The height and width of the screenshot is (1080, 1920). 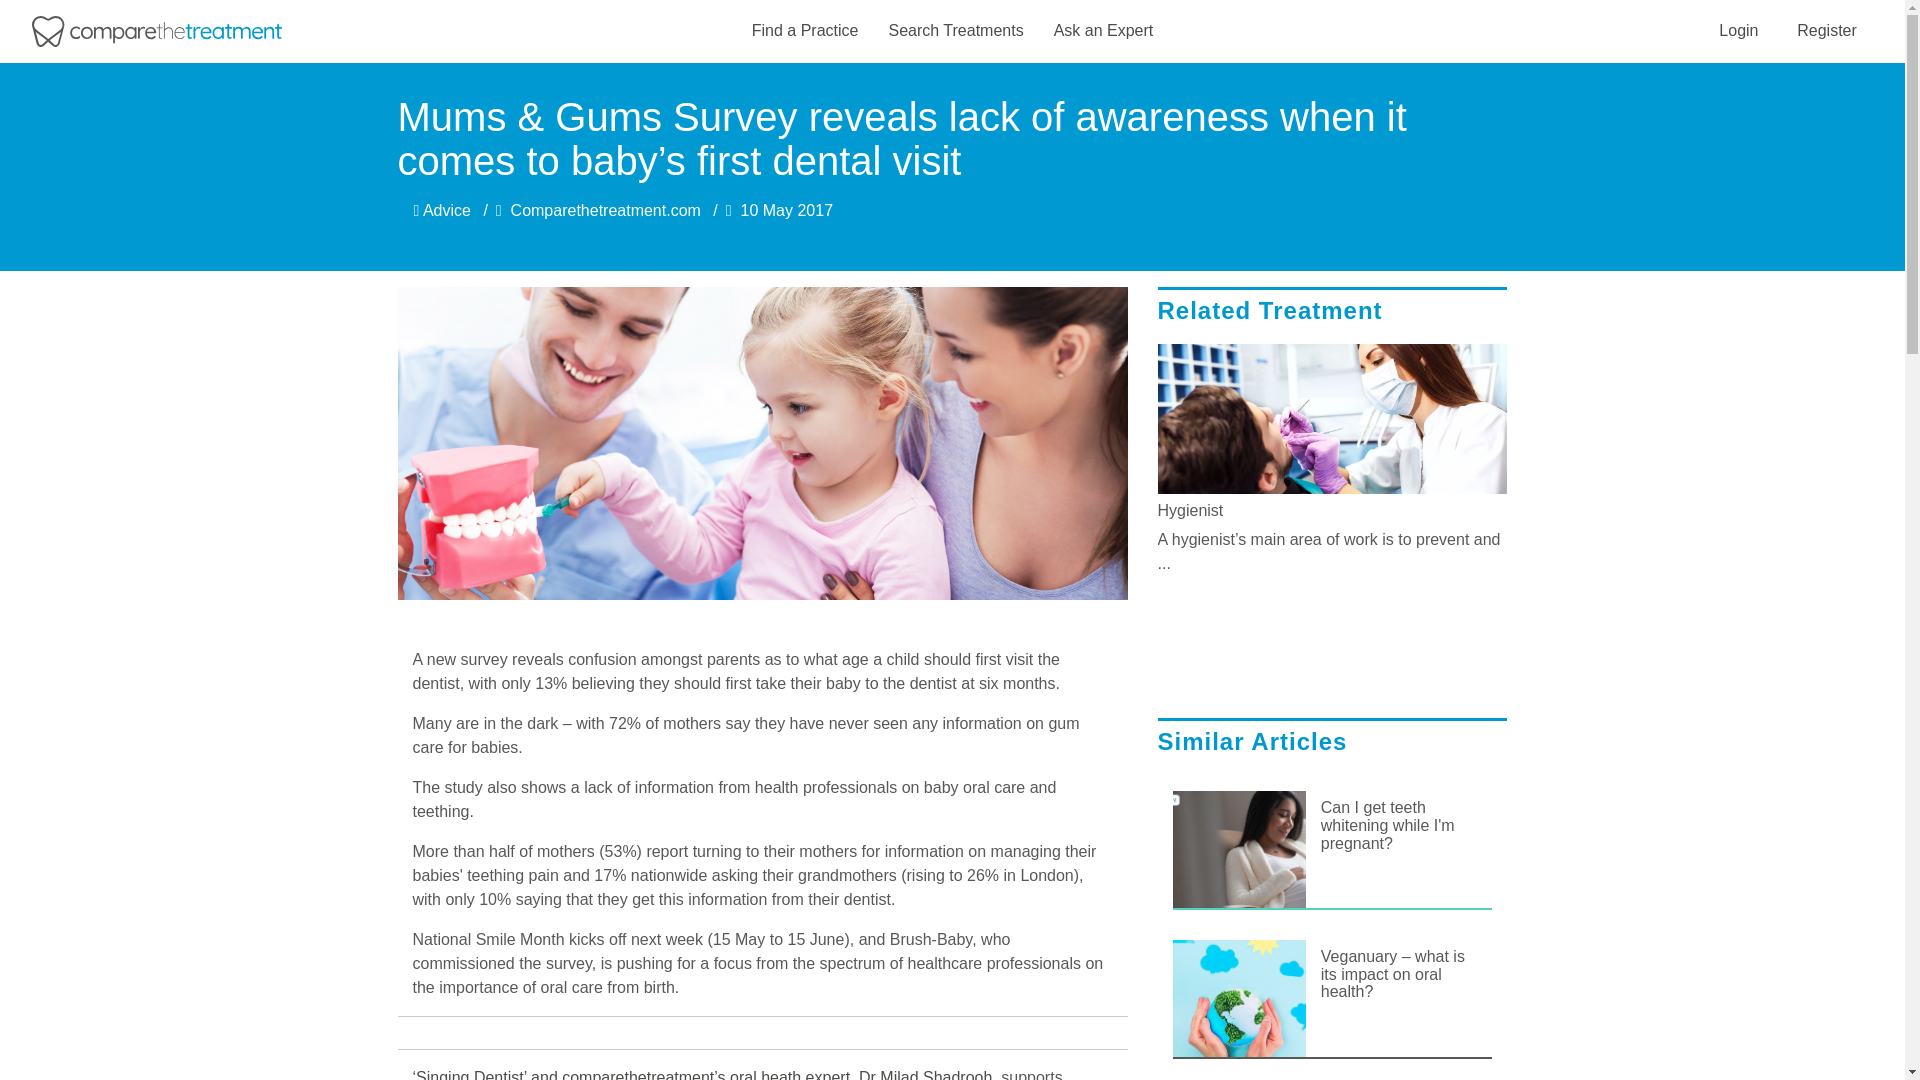 I want to click on Find a Practice, so click(x=805, y=31).